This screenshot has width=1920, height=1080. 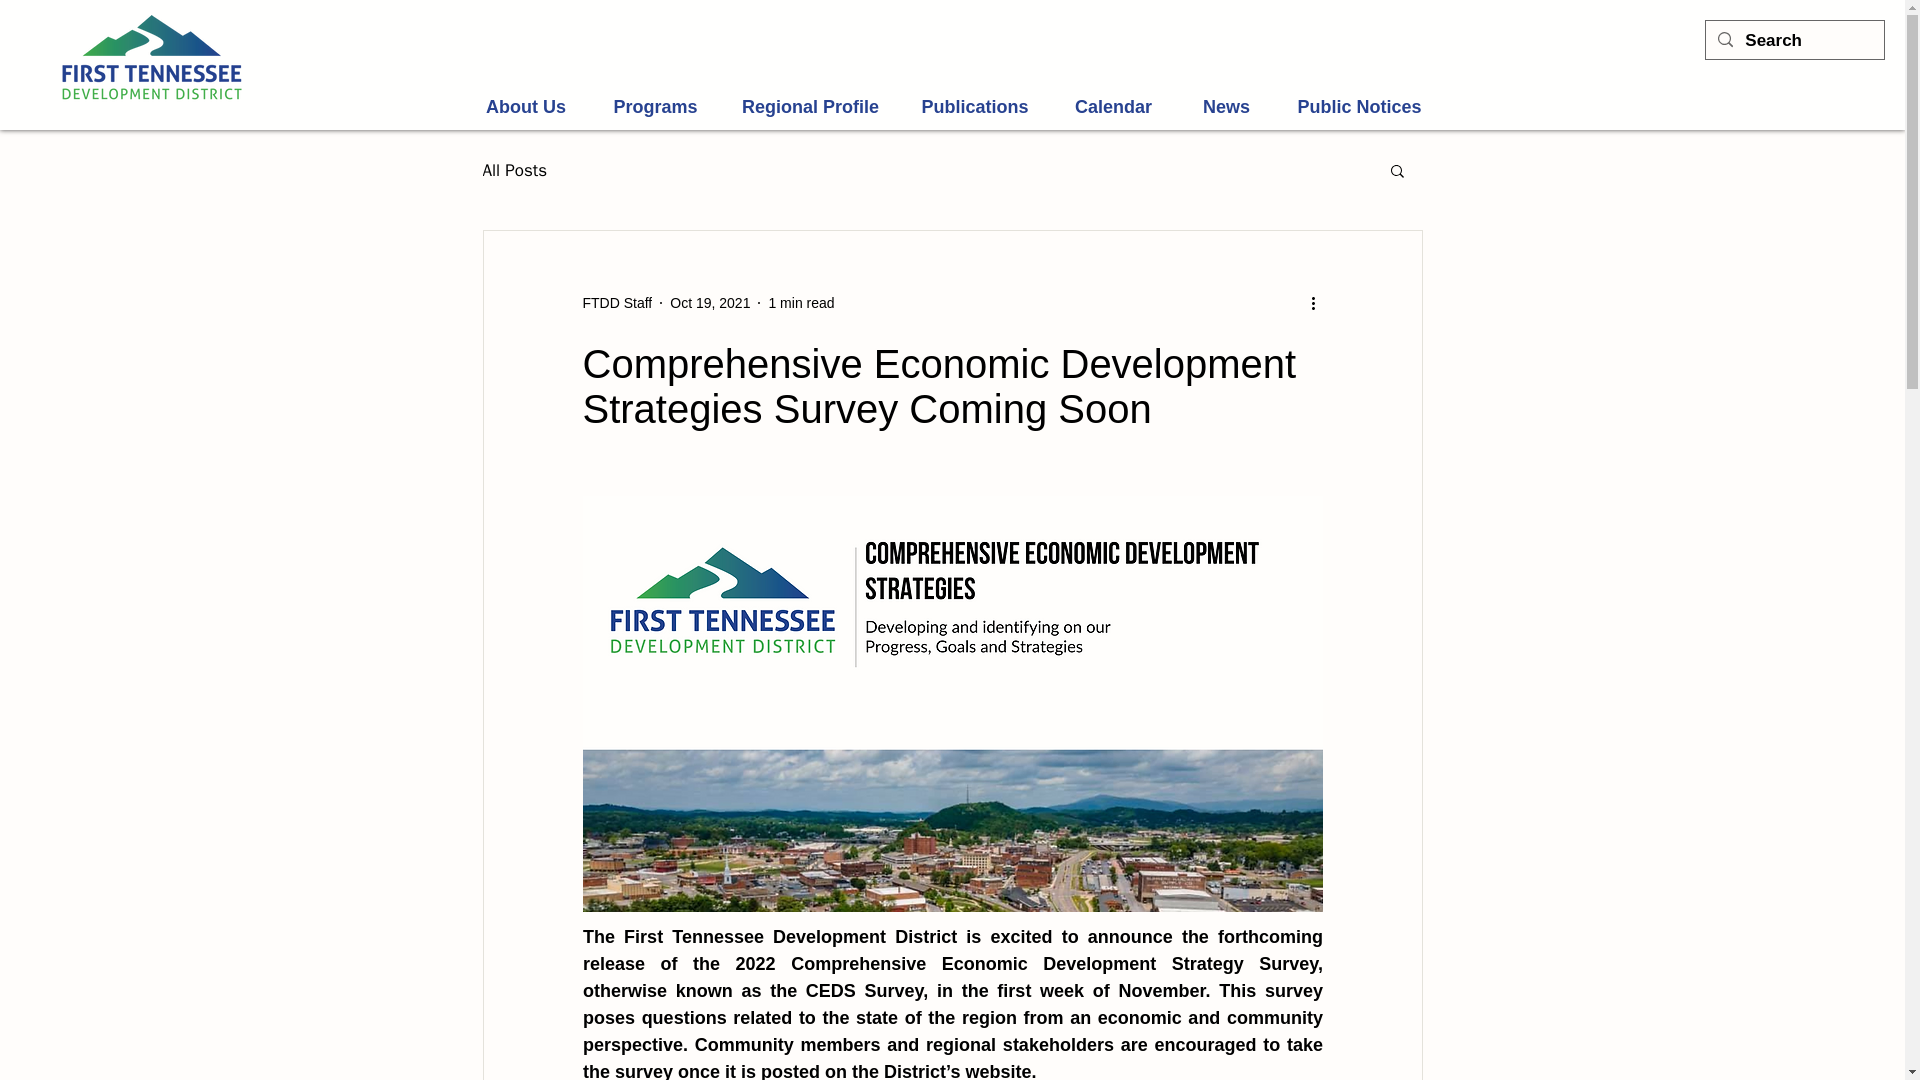 I want to click on Calendar, so click(x=1112, y=107).